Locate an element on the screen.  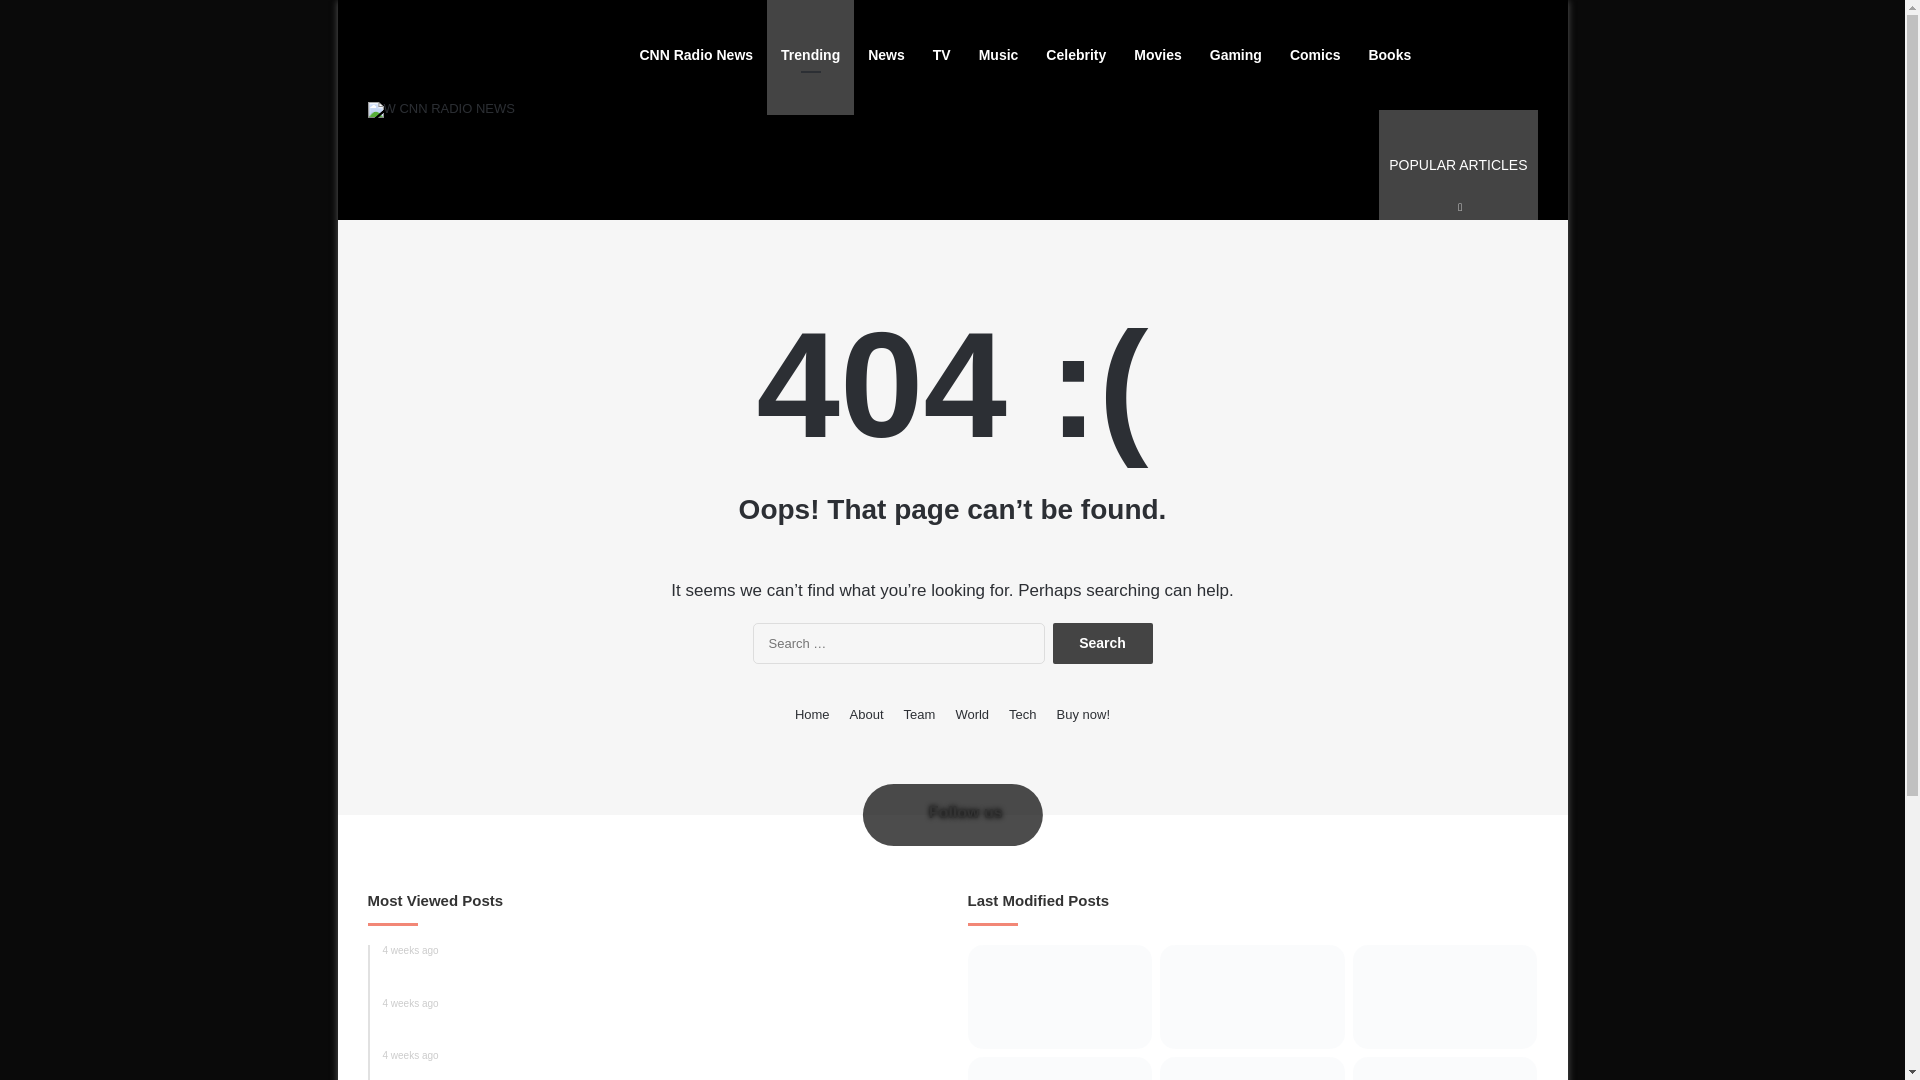
Buy now! is located at coordinates (971, 714).